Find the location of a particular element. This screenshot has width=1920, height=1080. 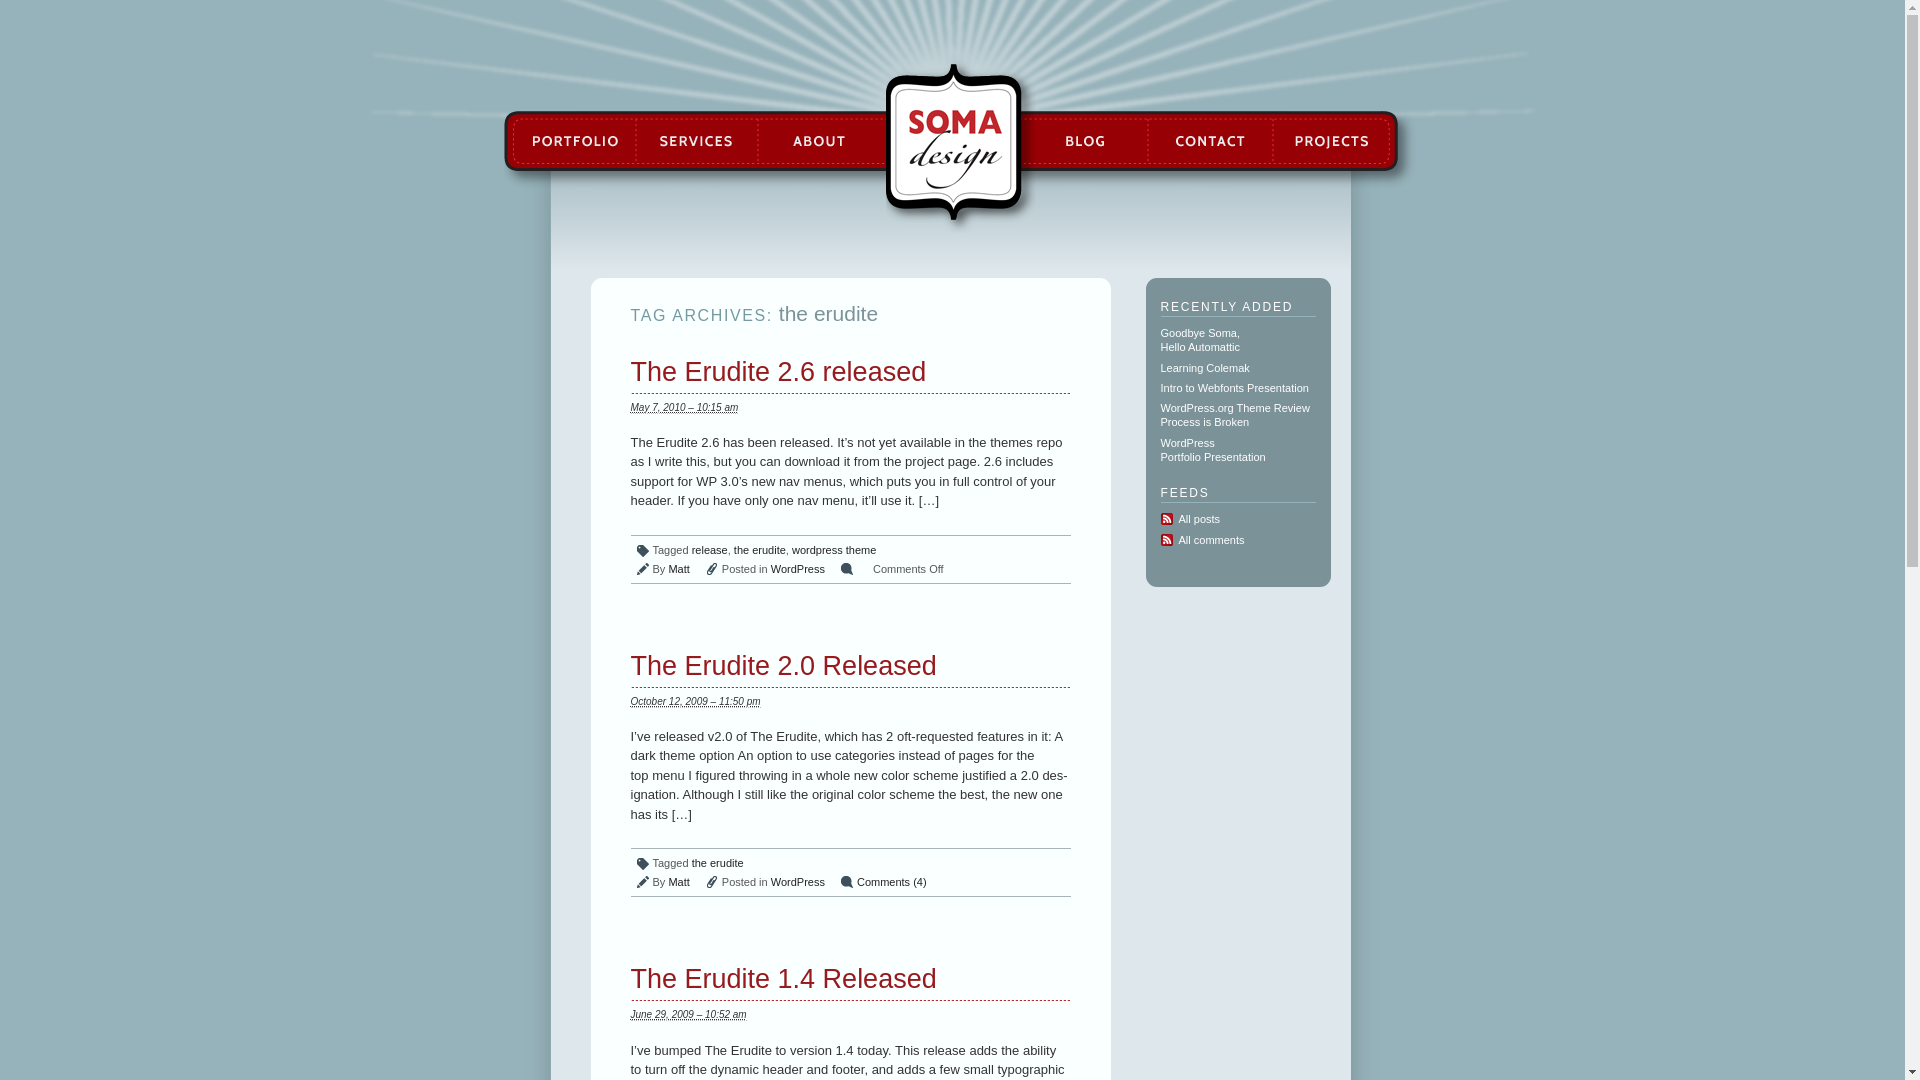

WordPress is located at coordinates (798, 881).